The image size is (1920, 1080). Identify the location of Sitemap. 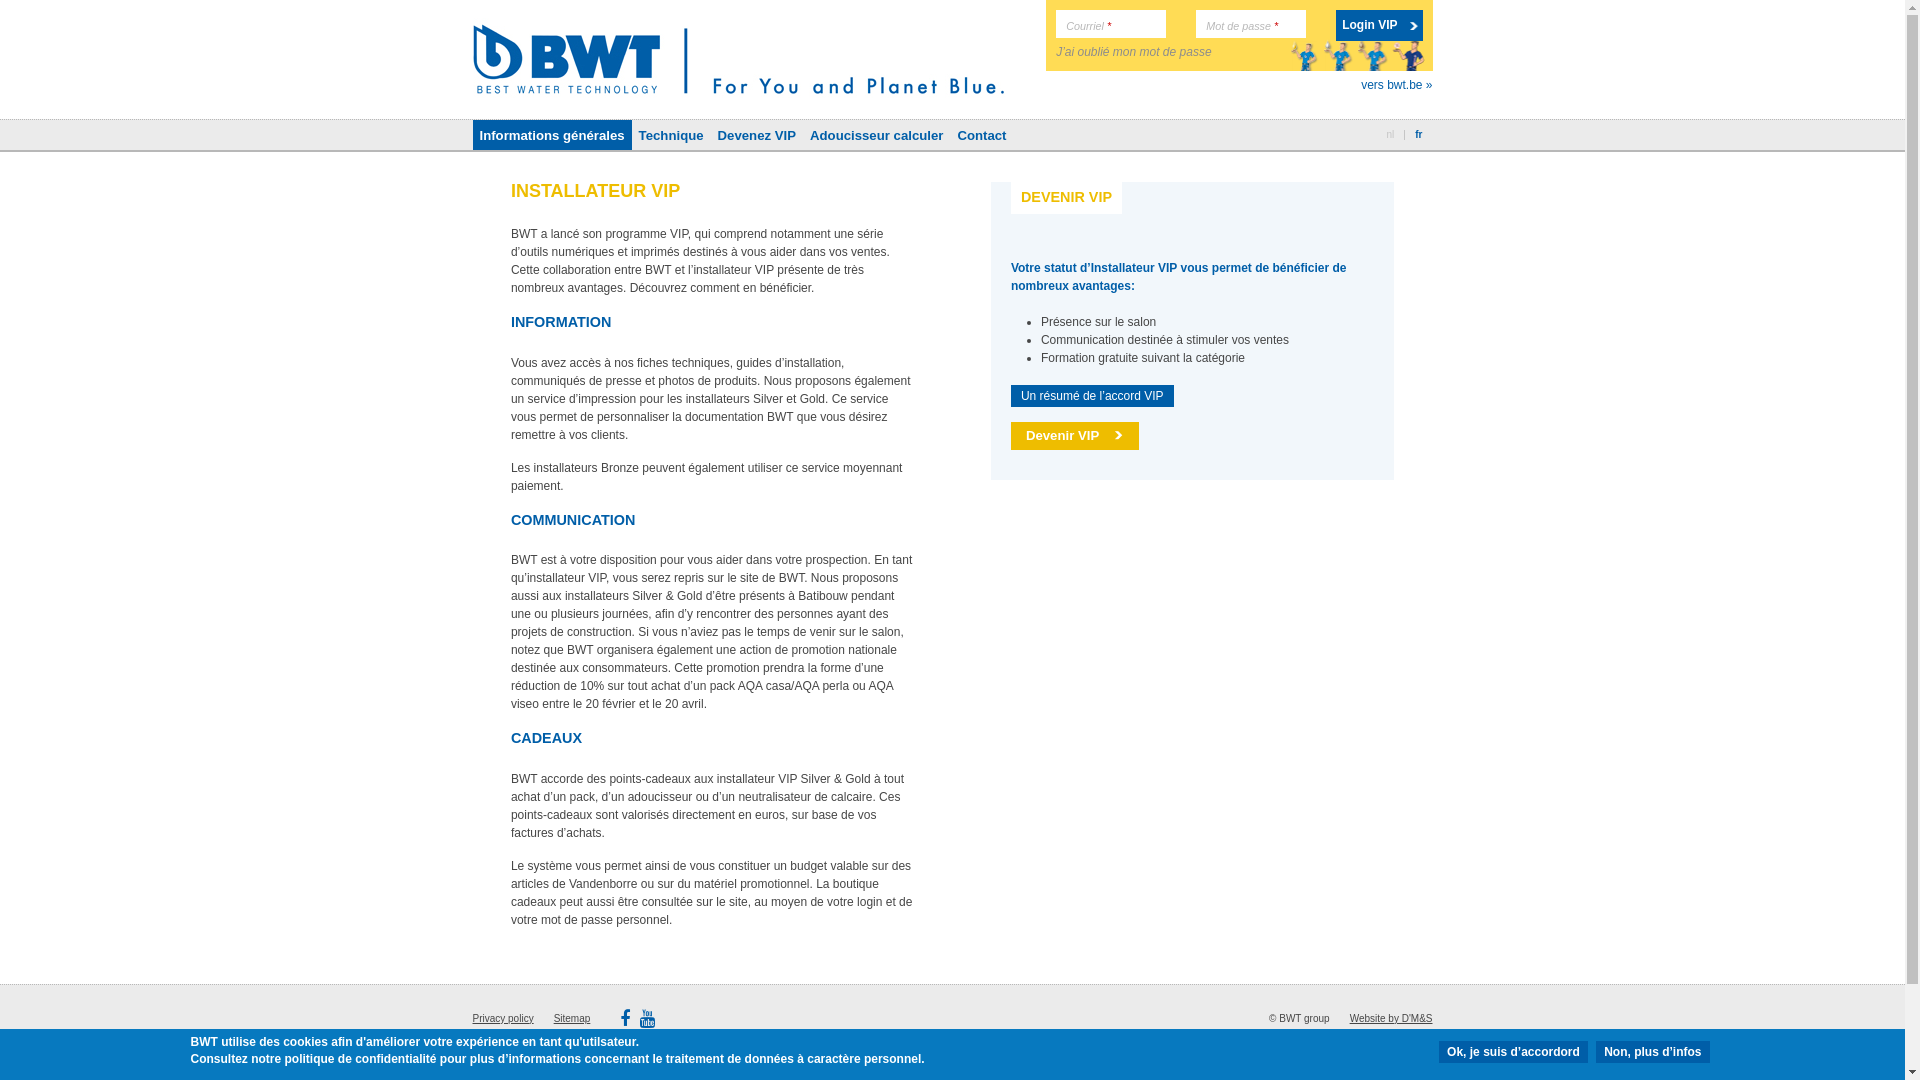
(572, 1018).